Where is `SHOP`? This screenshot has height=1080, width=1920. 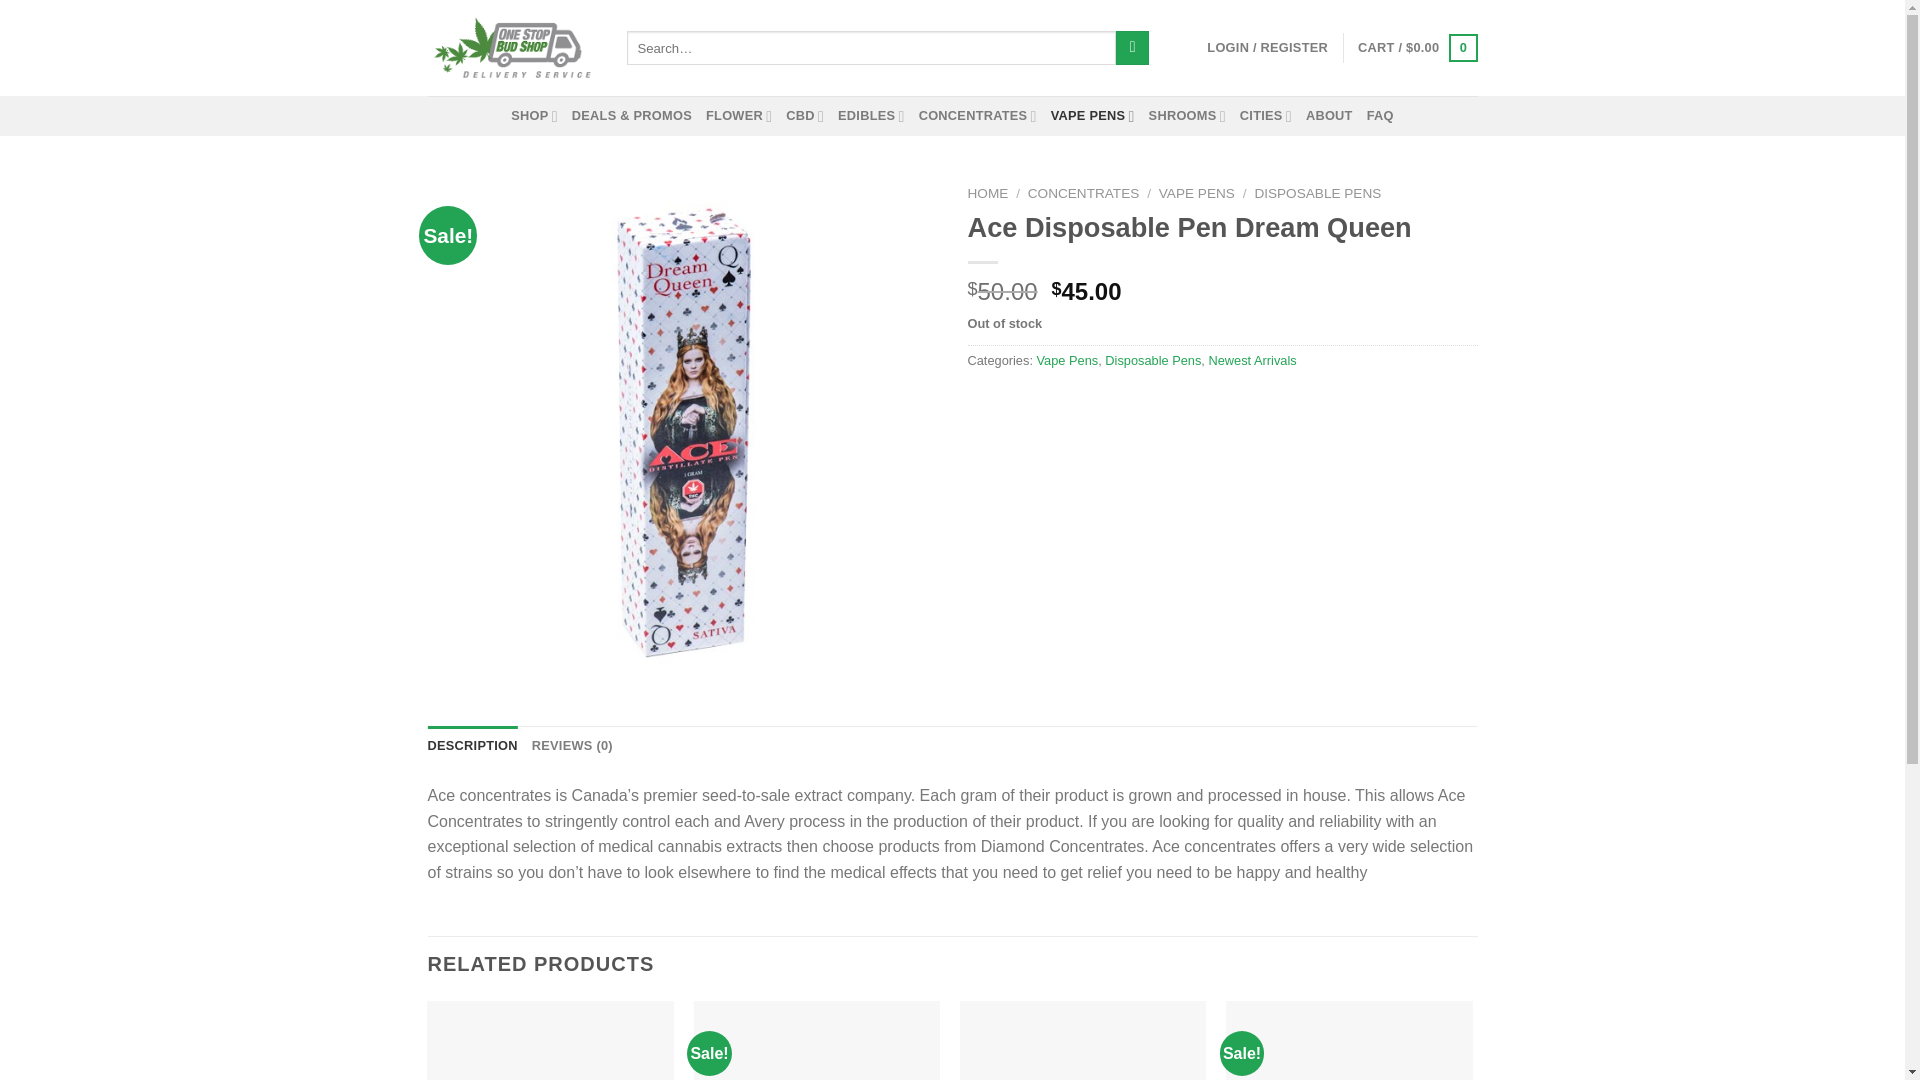
SHOP is located at coordinates (534, 116).